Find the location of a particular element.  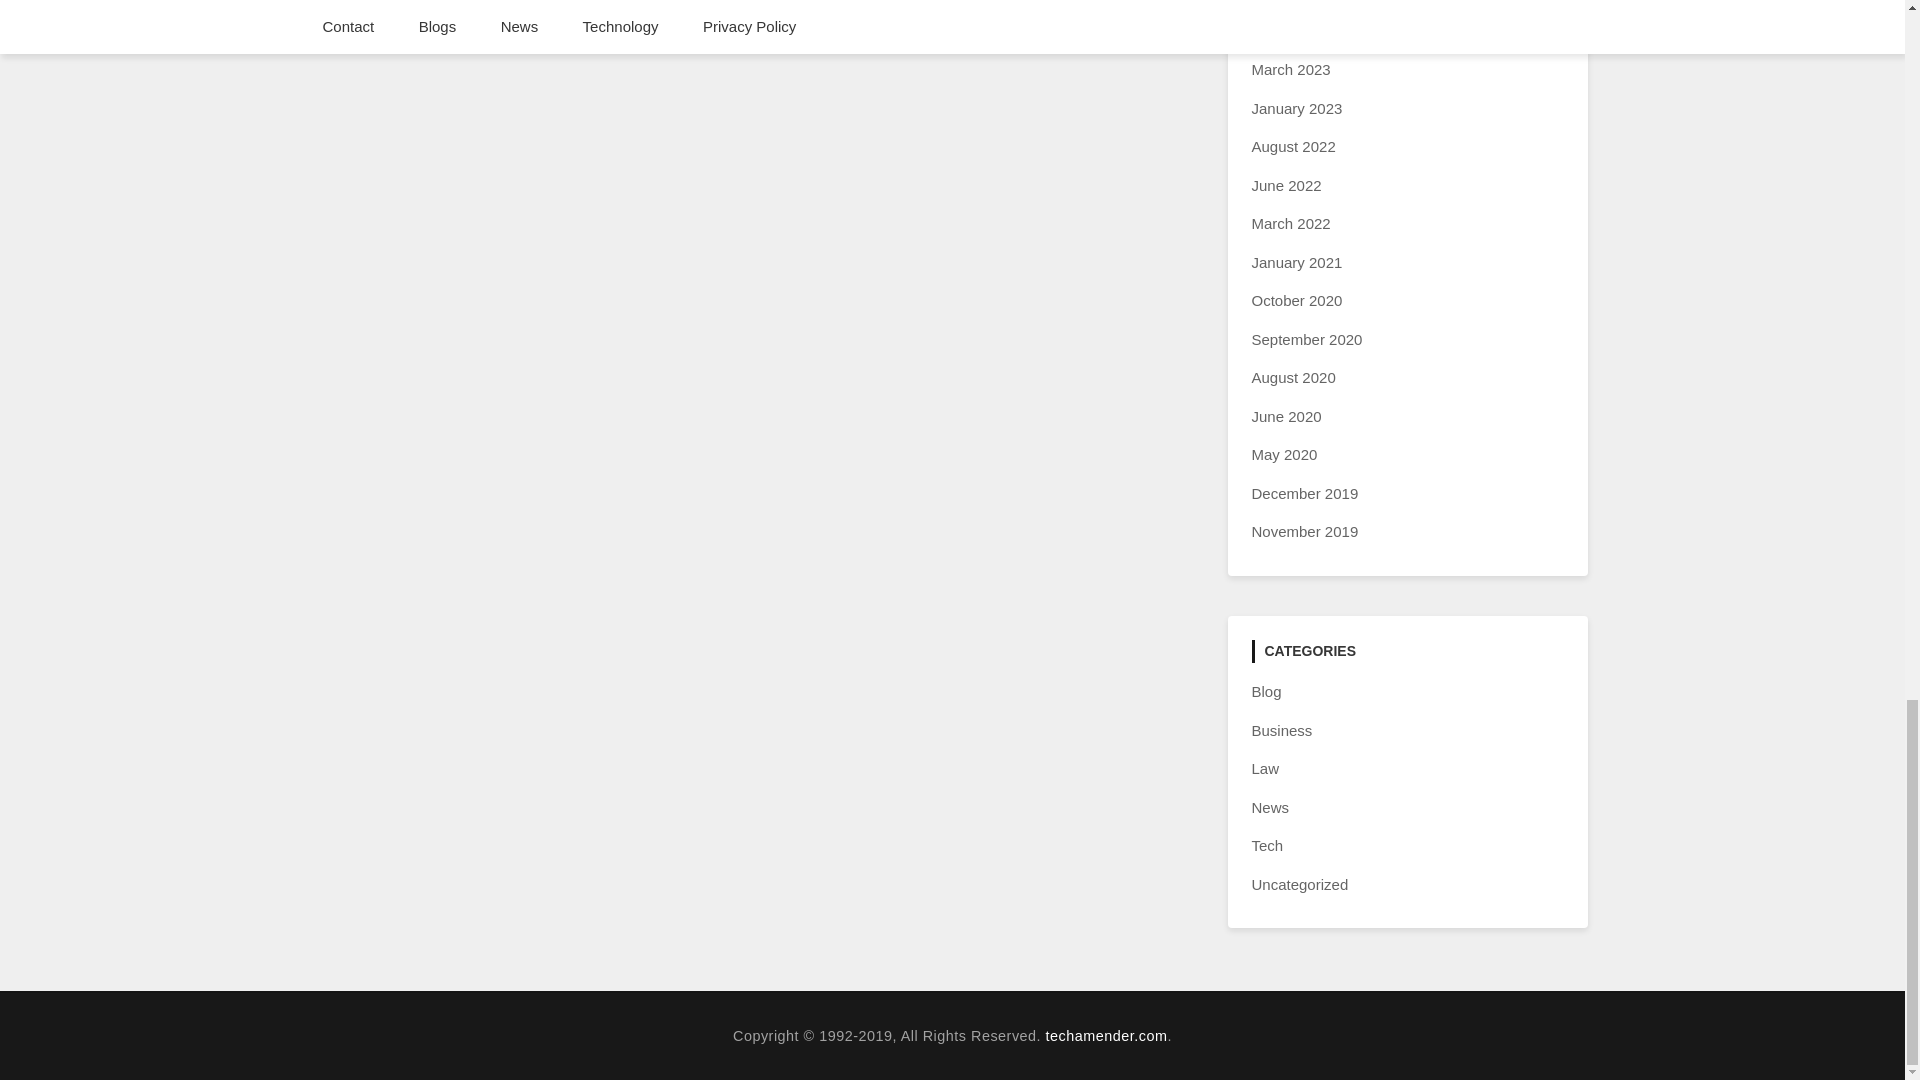

August 2022 is located at coordinates (1294, 146).